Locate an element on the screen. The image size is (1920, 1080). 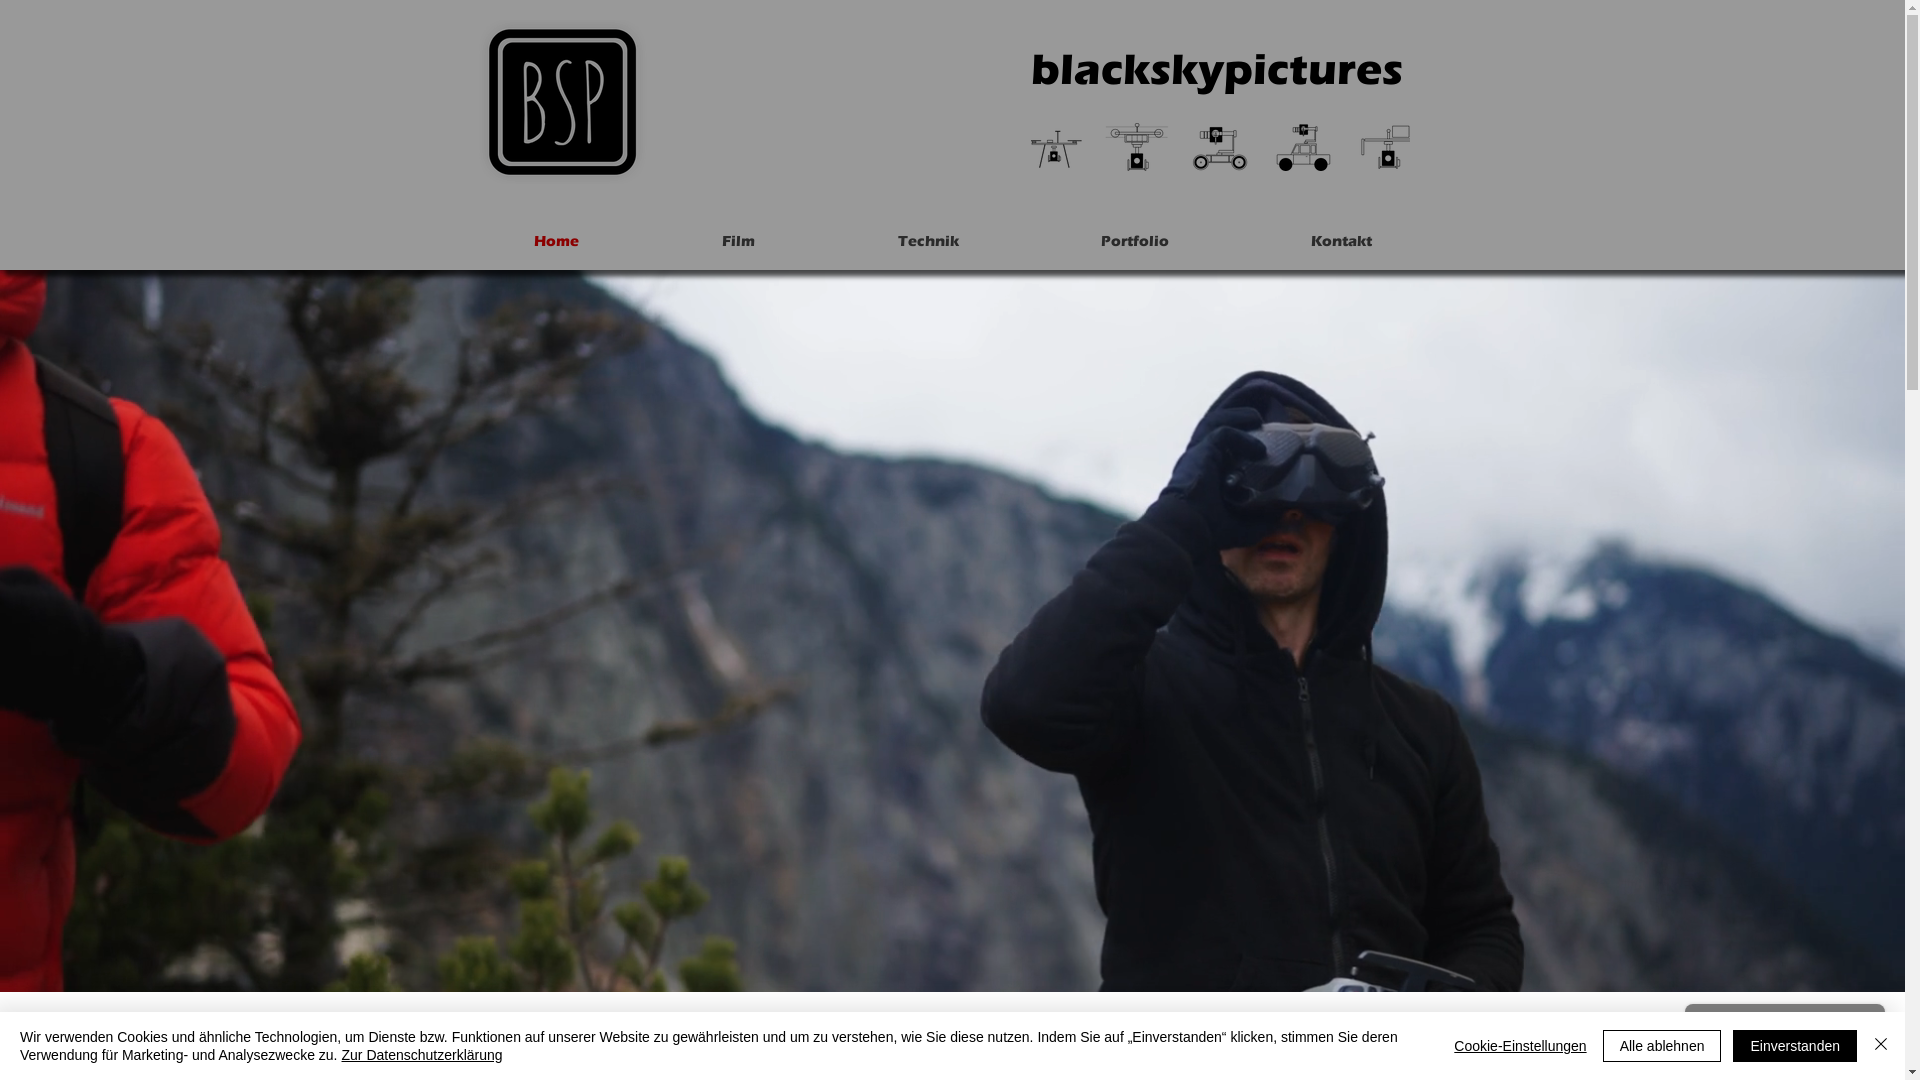
Film is located at coordinates (738, 241).